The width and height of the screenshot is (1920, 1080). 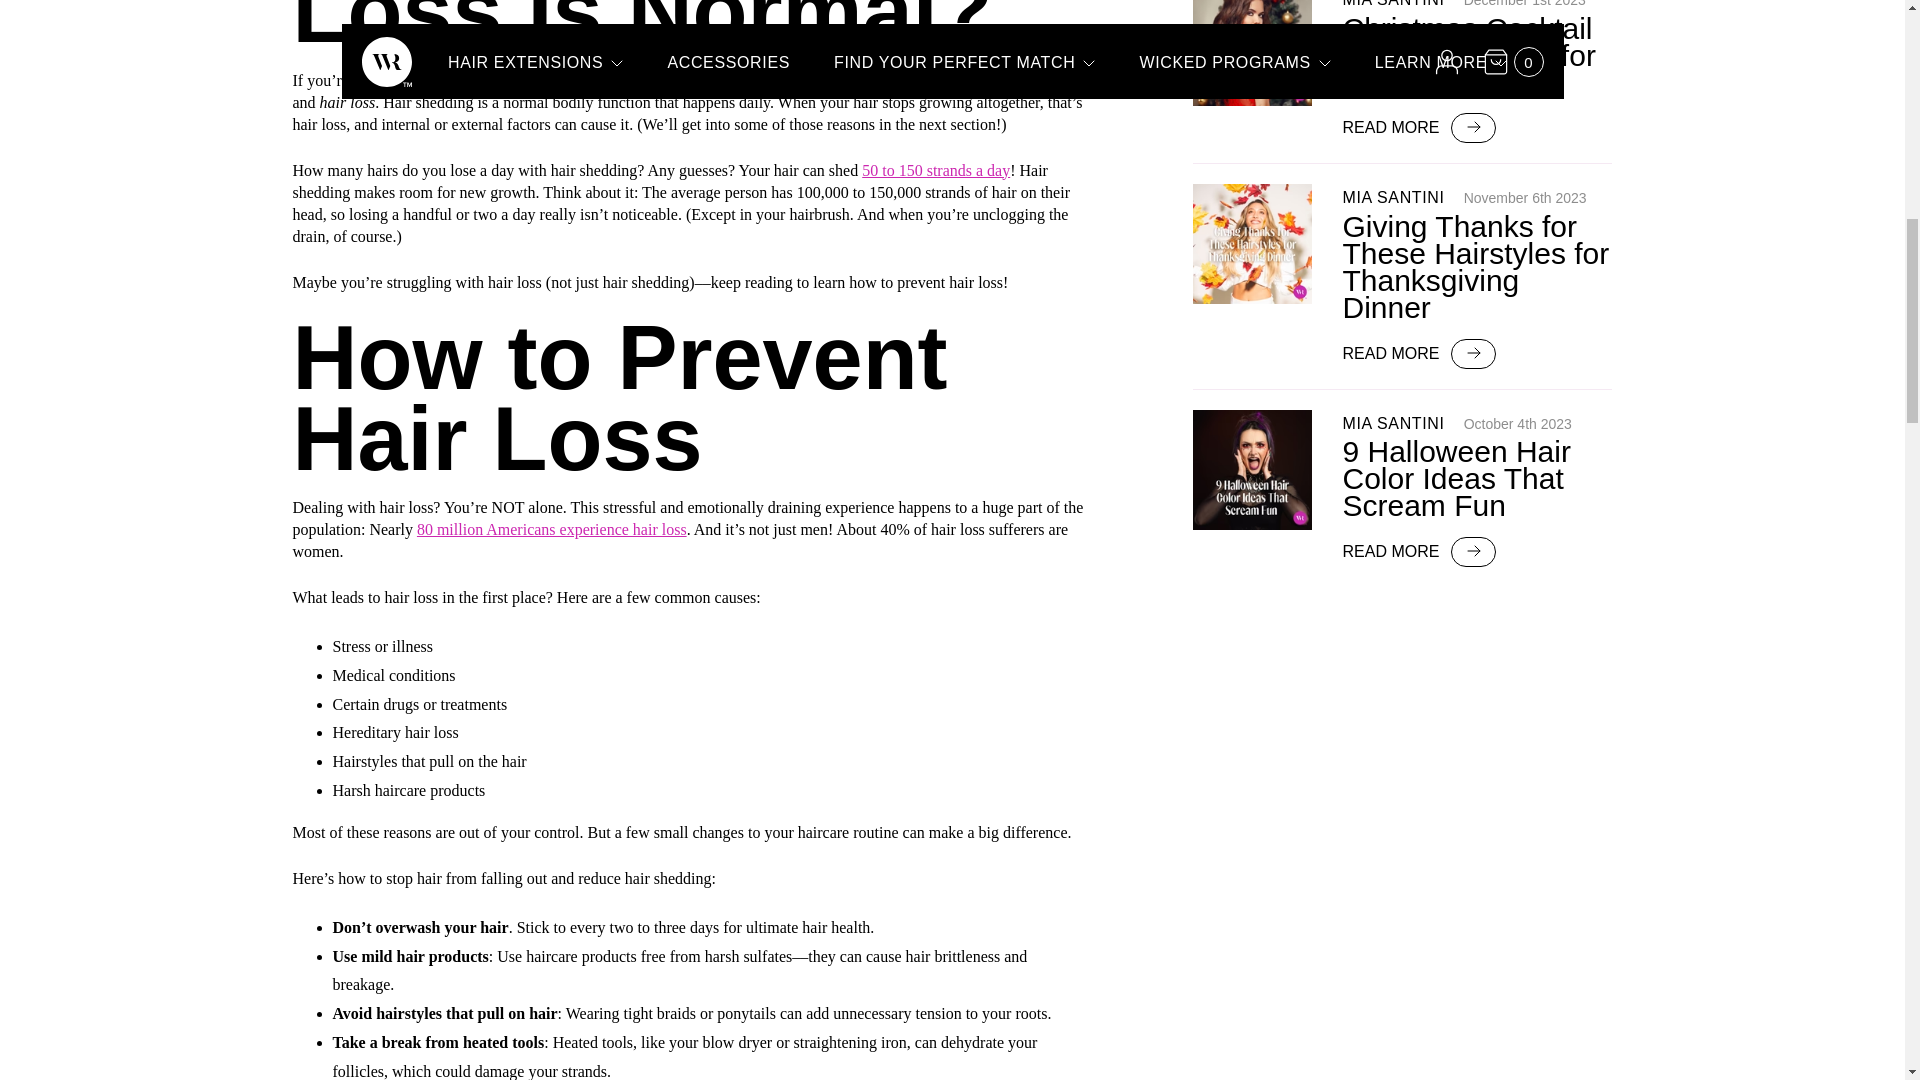 I want to click on Arrow right, so click(x=1473, y=551).